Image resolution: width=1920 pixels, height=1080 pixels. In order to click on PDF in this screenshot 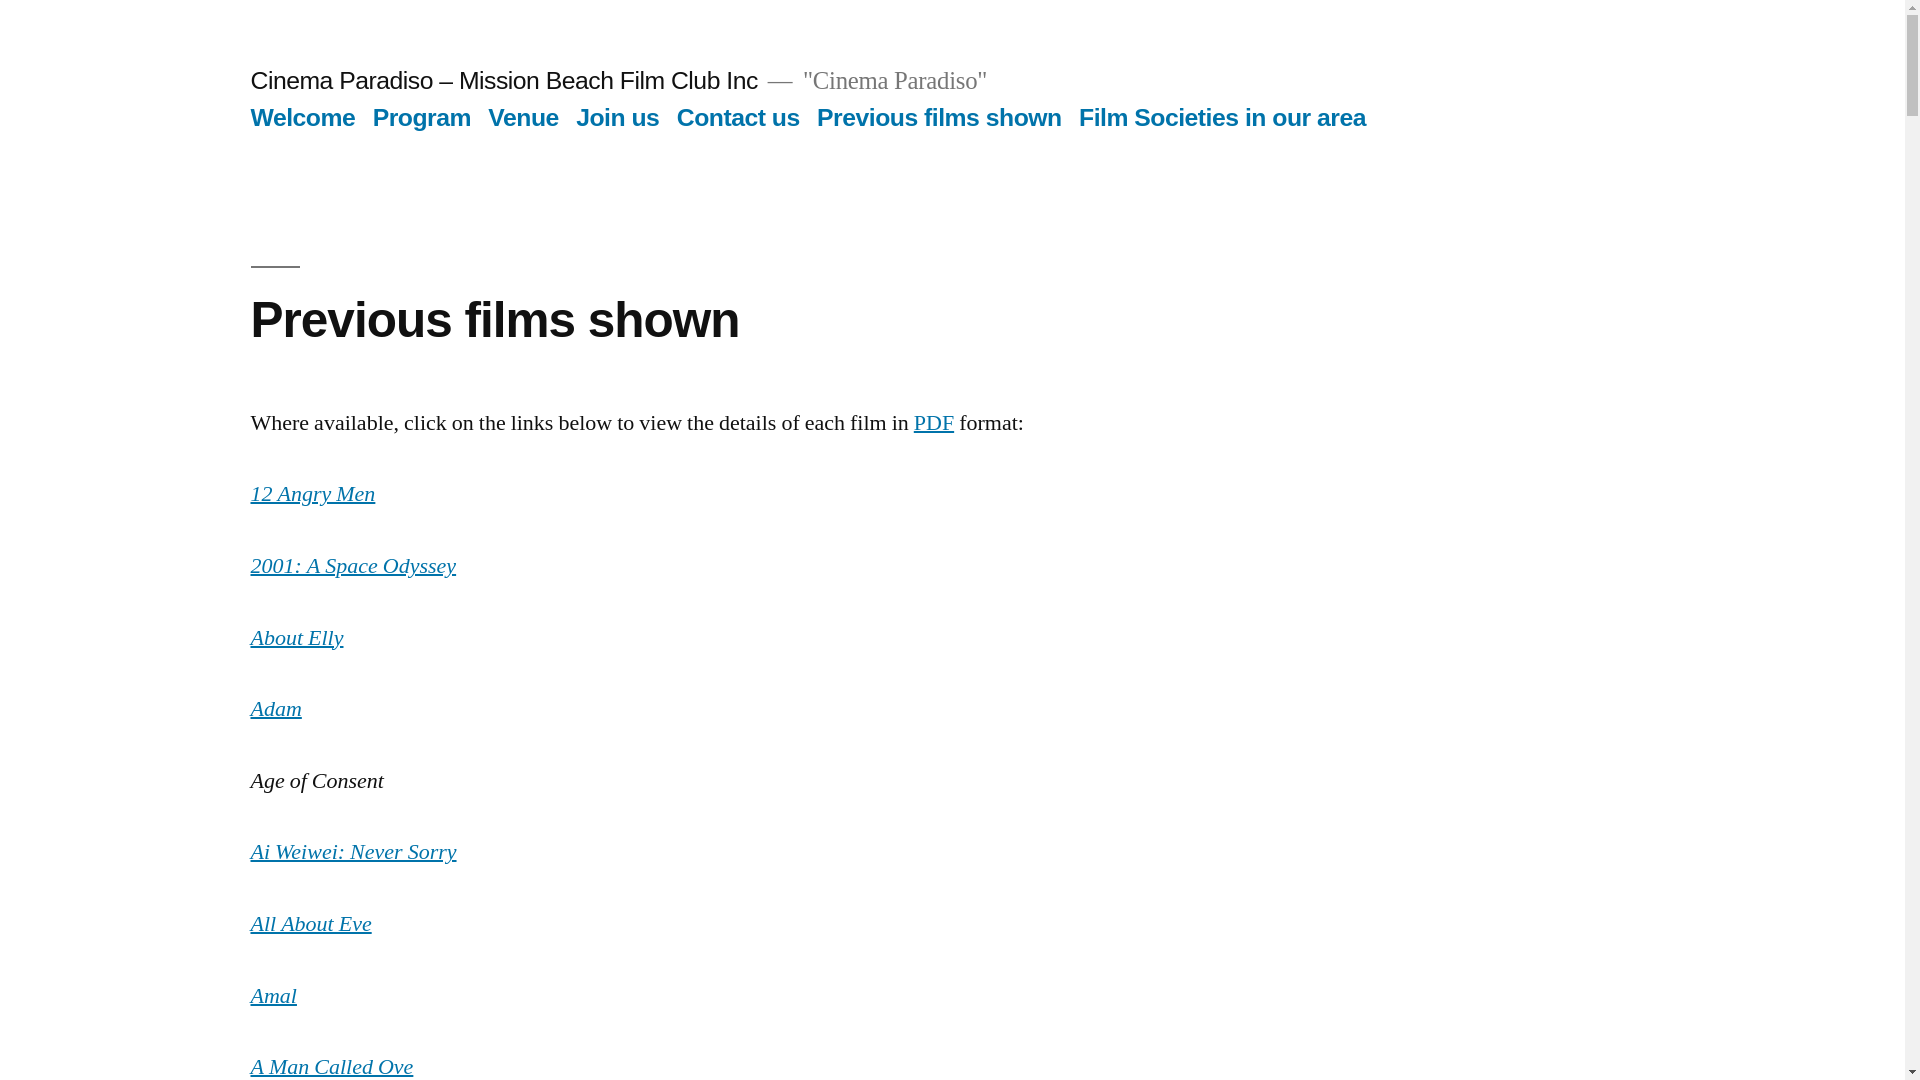, I will do `click(934, 423)`.